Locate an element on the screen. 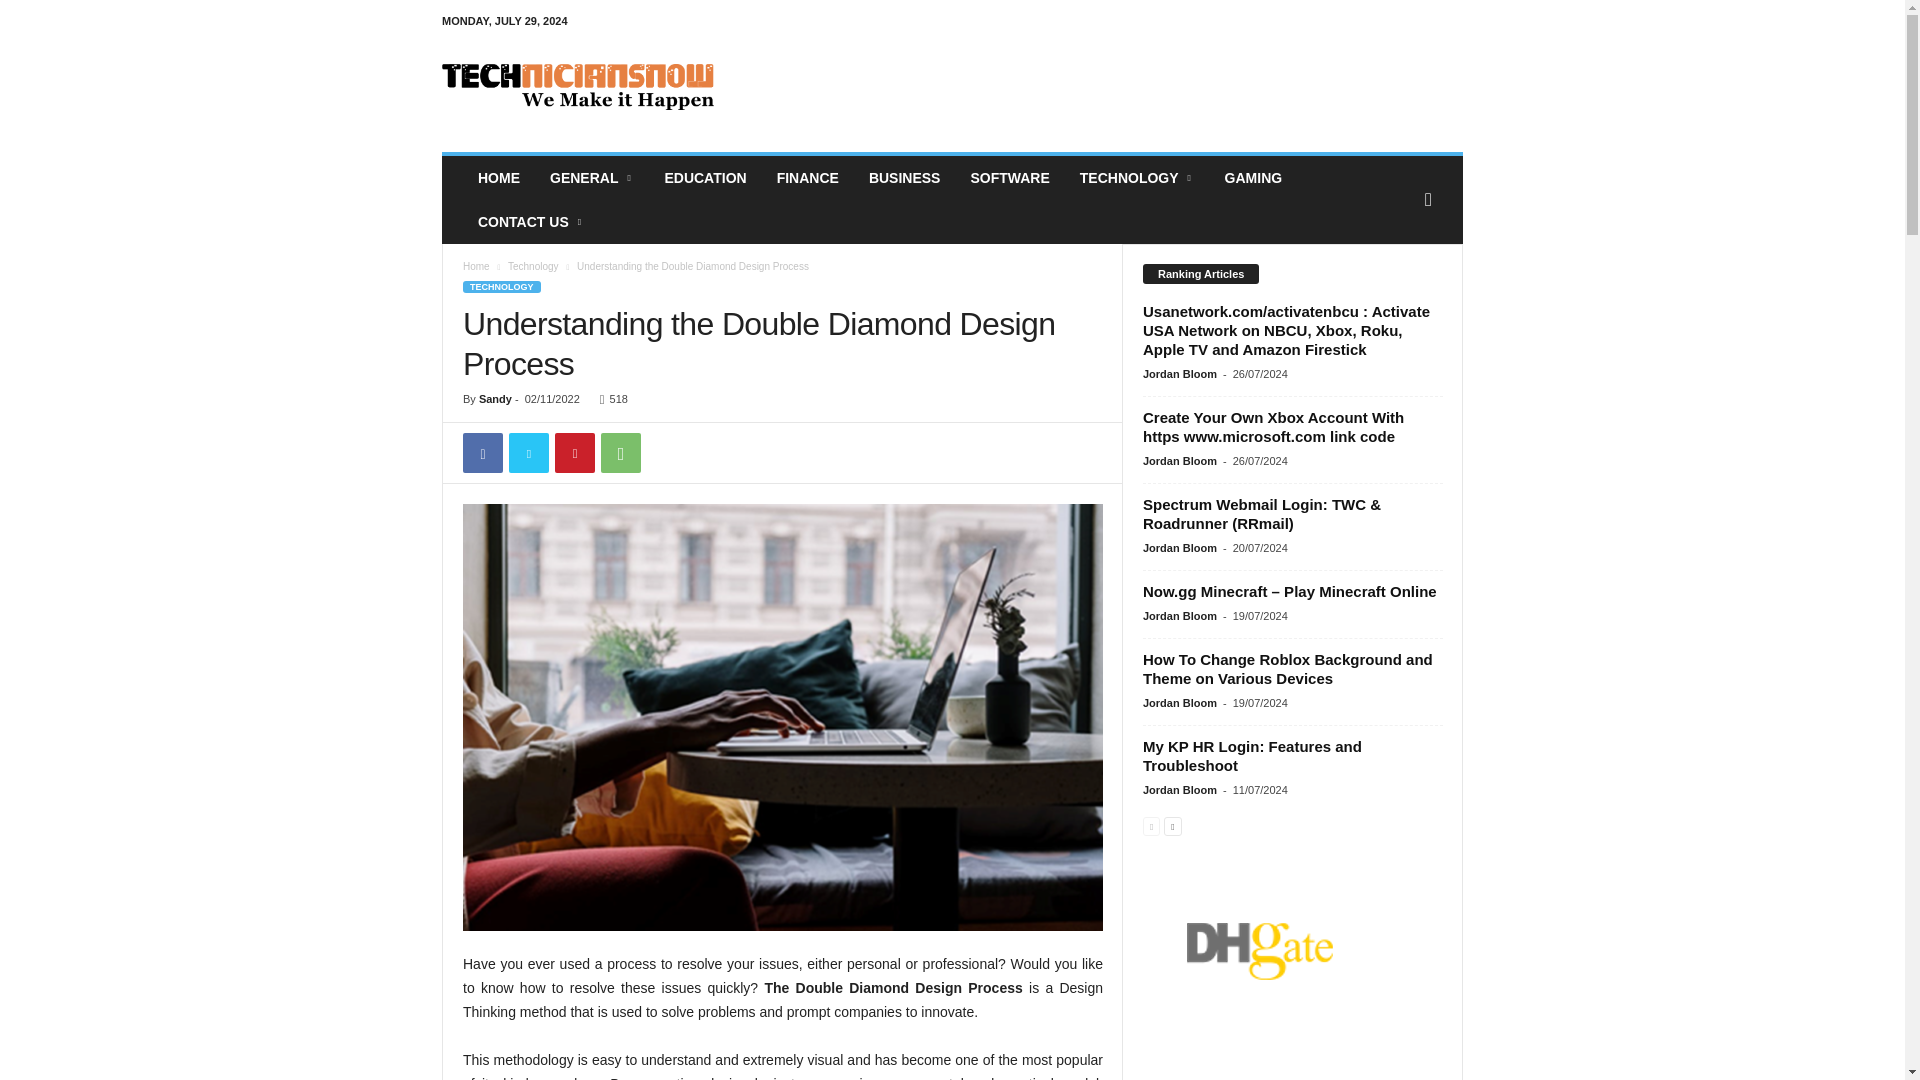 This screenshot has height=1080, width=1920. View all posts in Technology is located at coordinates (533, 266).